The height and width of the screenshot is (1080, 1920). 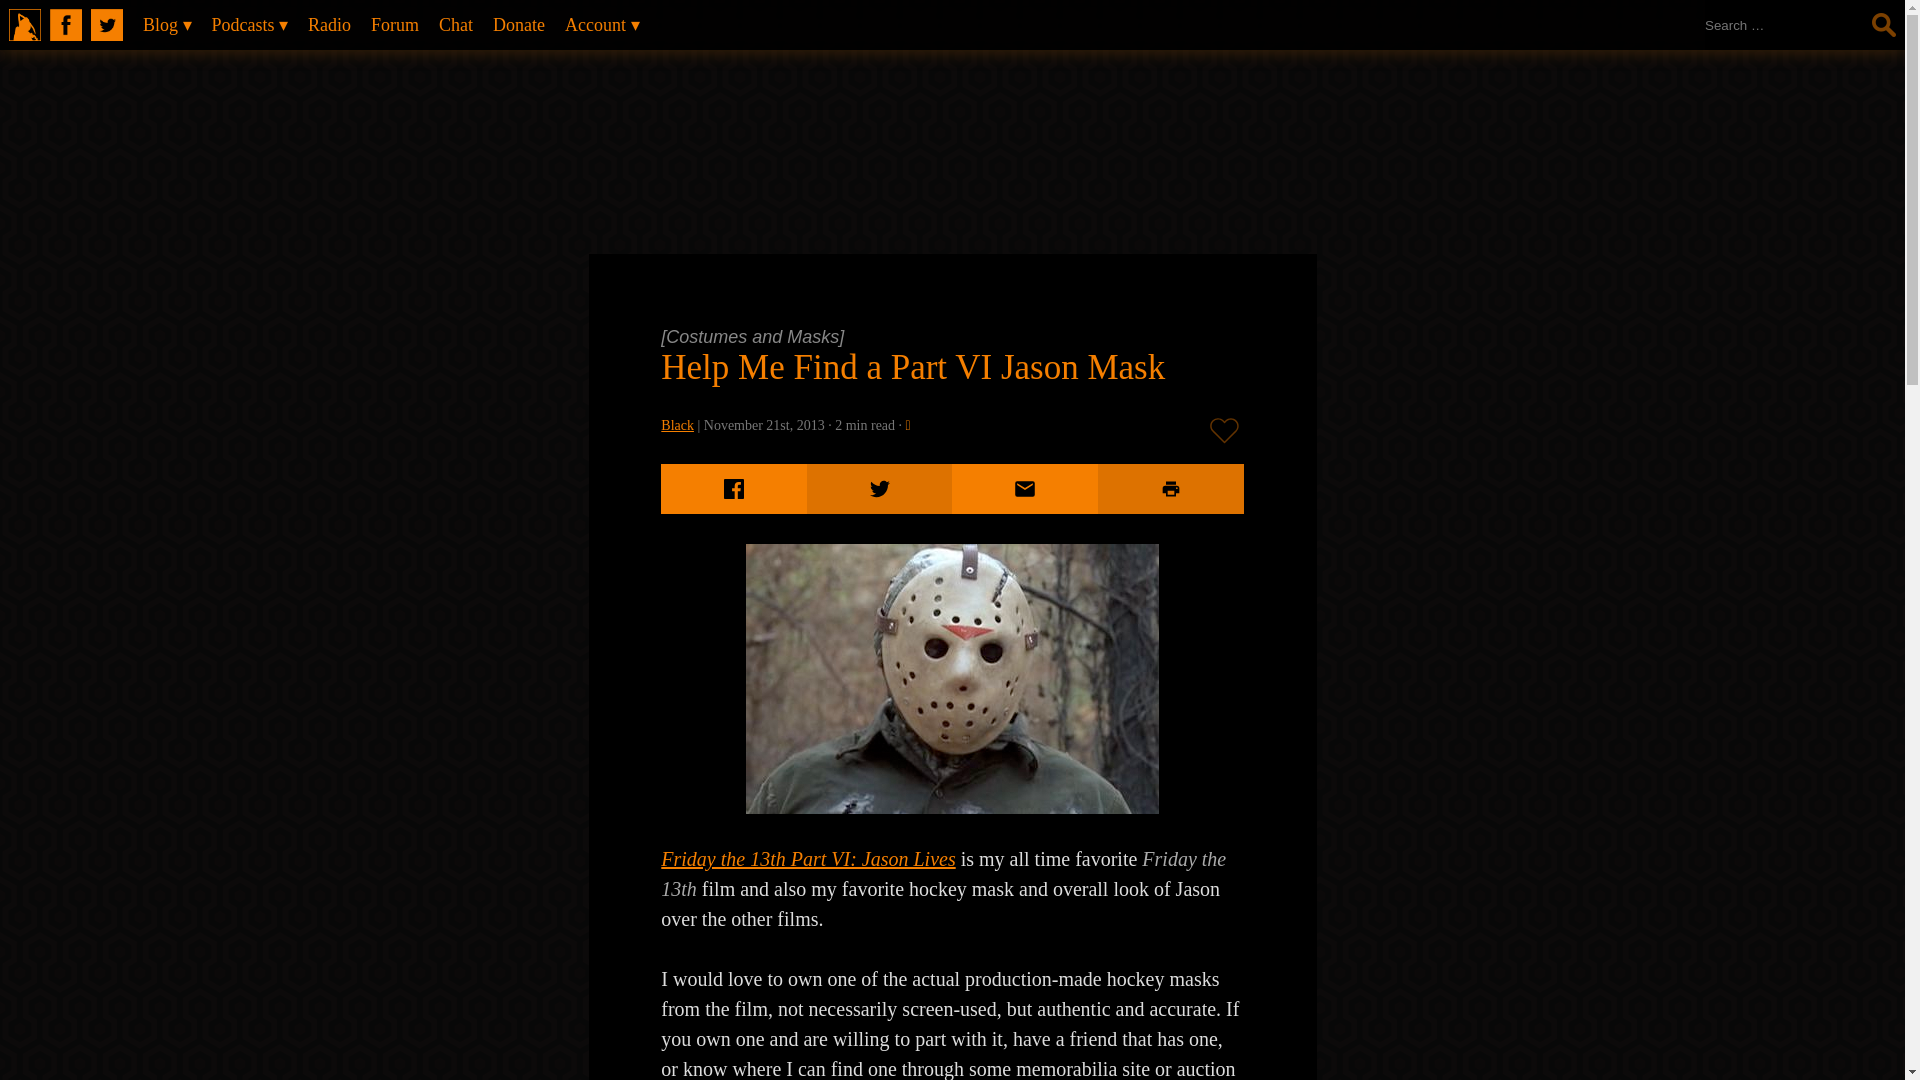 What do you see at coordinates (394, 24) in the screenshot?
I see `Forum` at bounding box center [394, 24].